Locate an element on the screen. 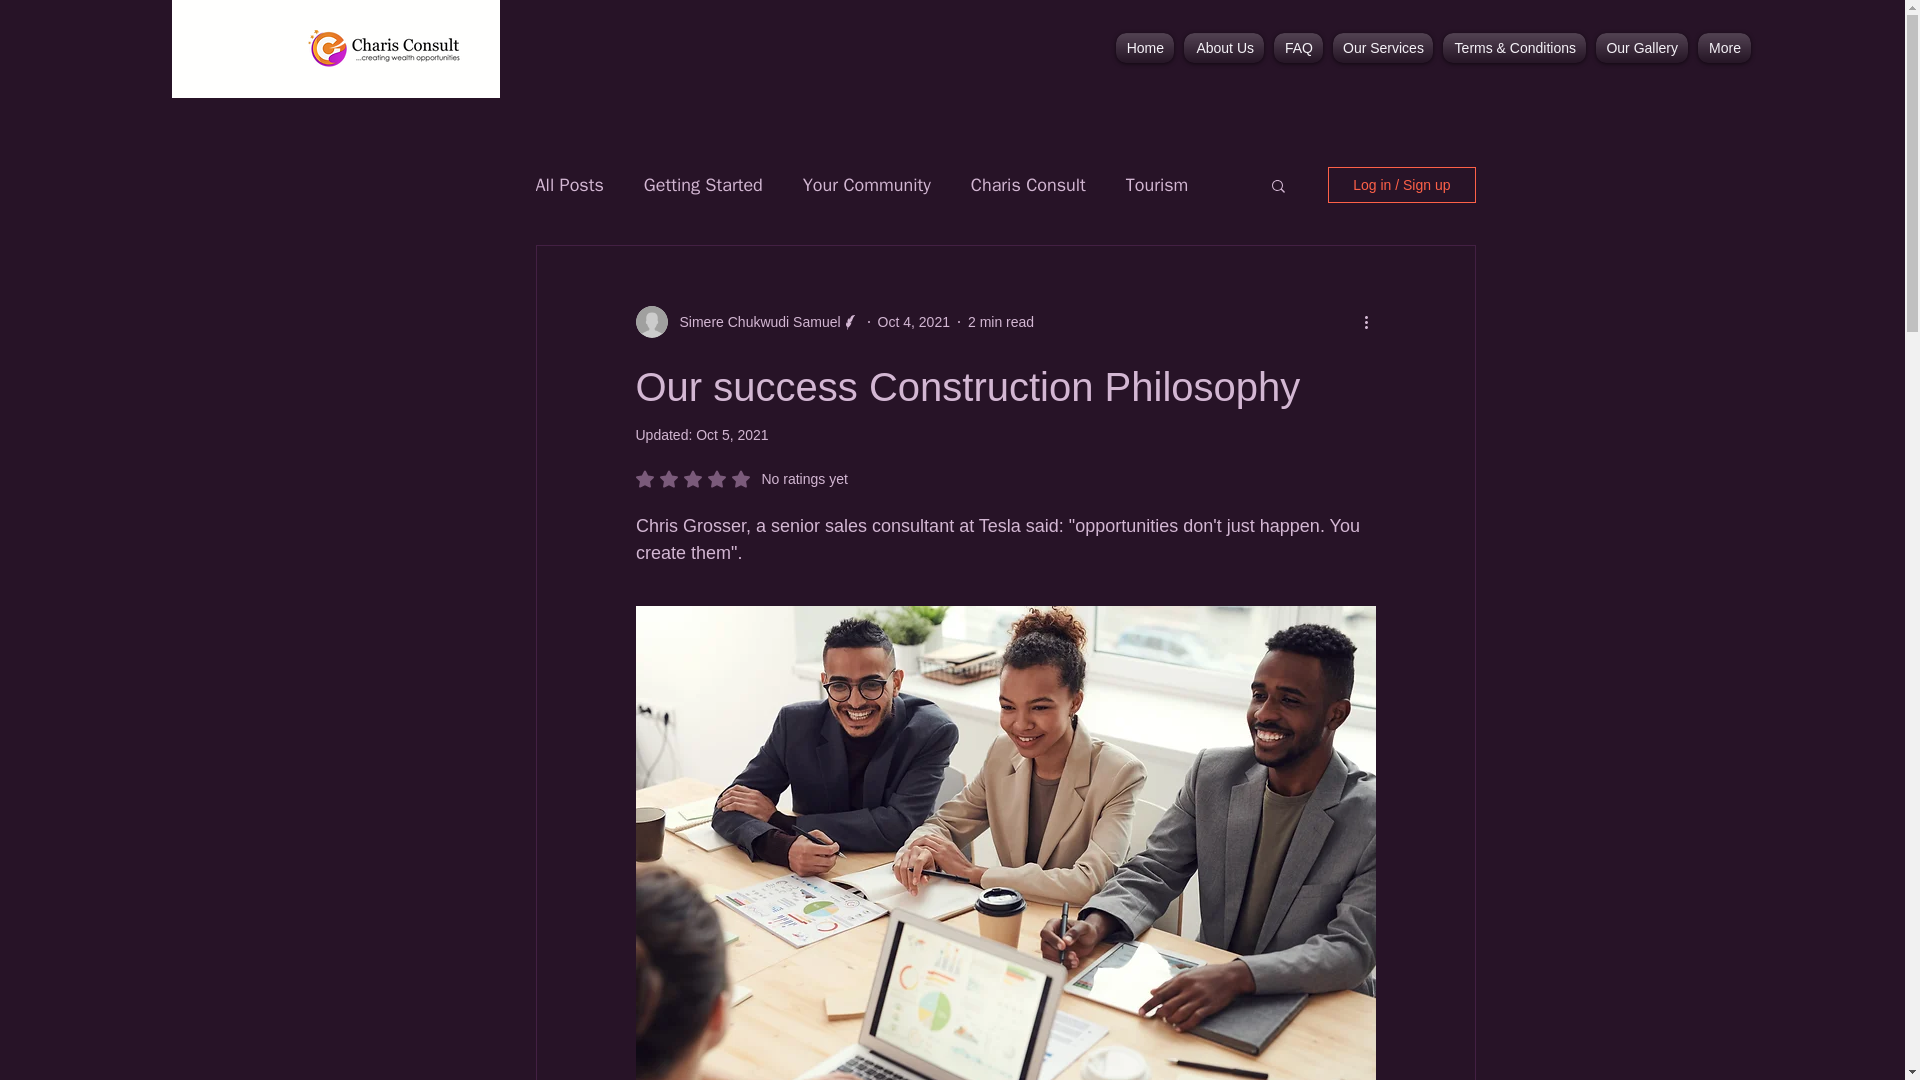 Image resolution: width=1920 pixels, height=1080 pixels. About Us is located at coordinates (754, 322).